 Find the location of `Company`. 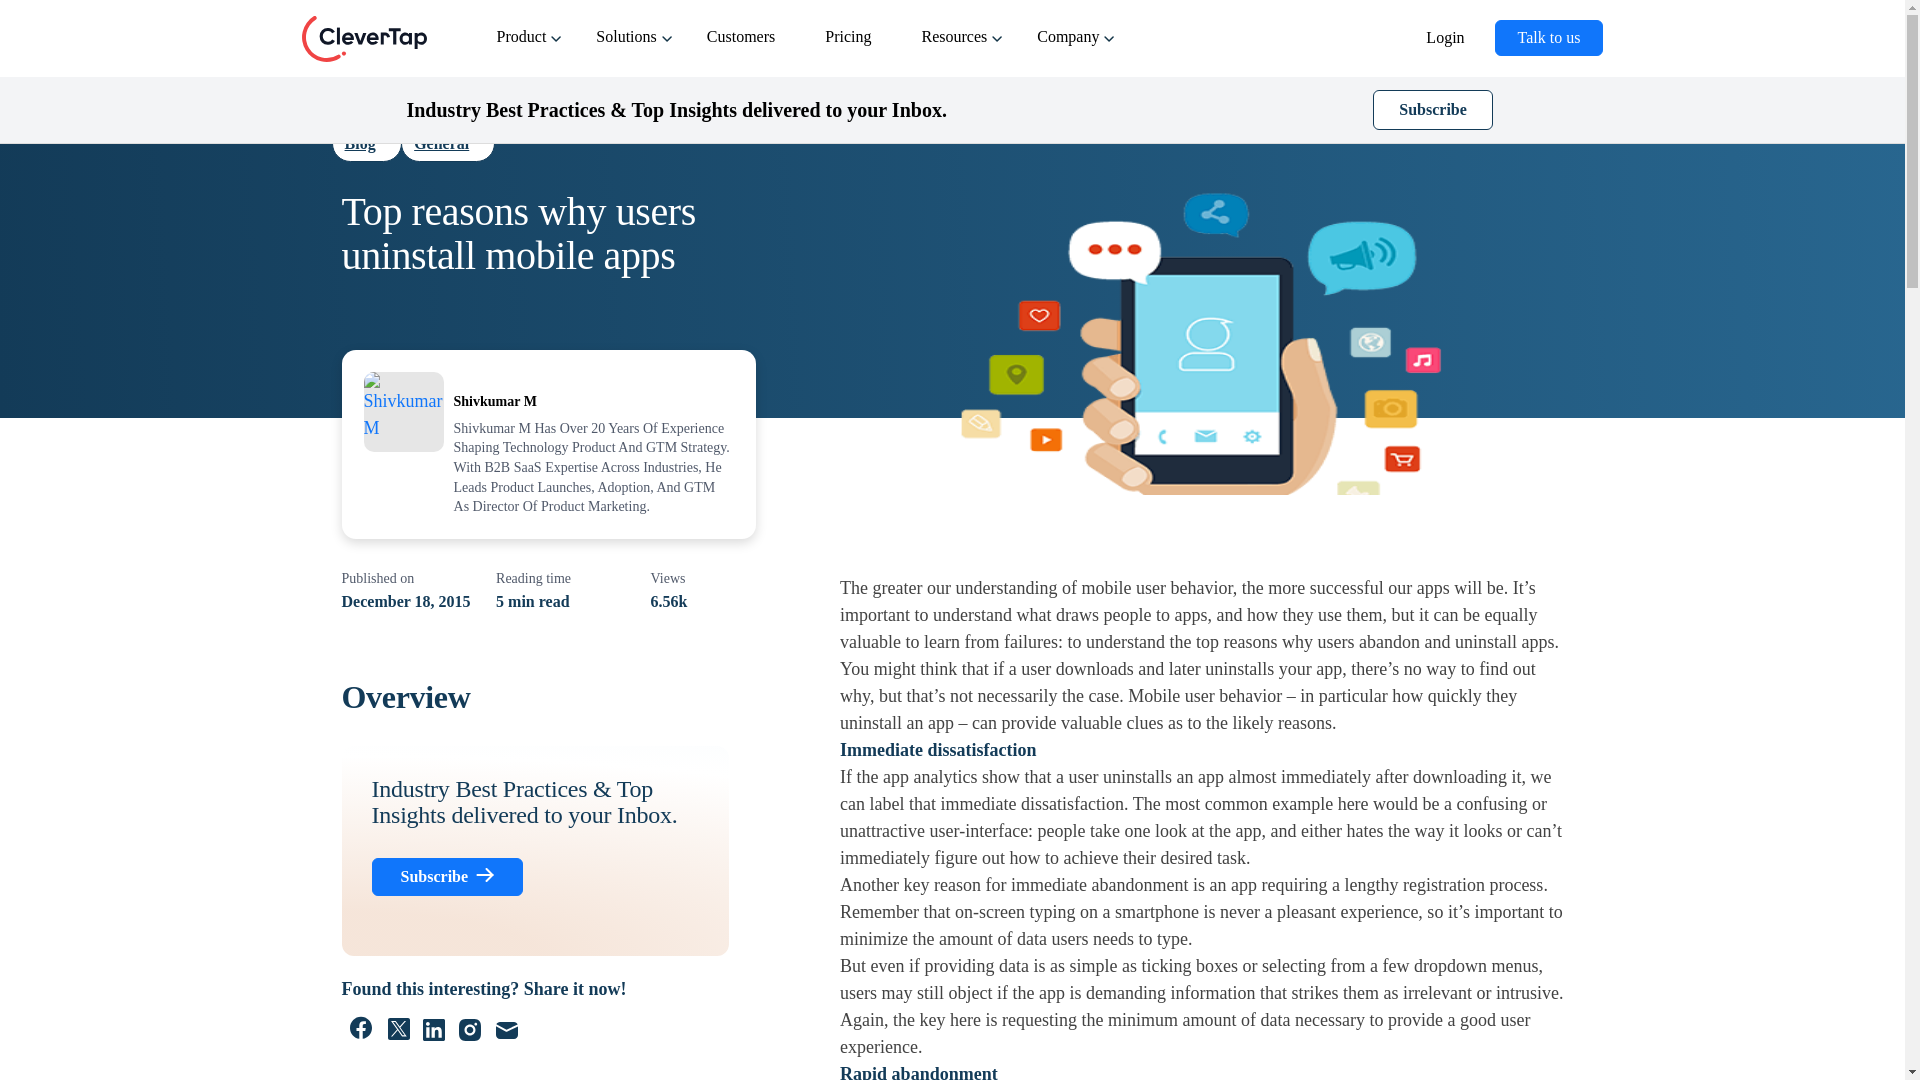

Company is located at coordinates (1072, 48).